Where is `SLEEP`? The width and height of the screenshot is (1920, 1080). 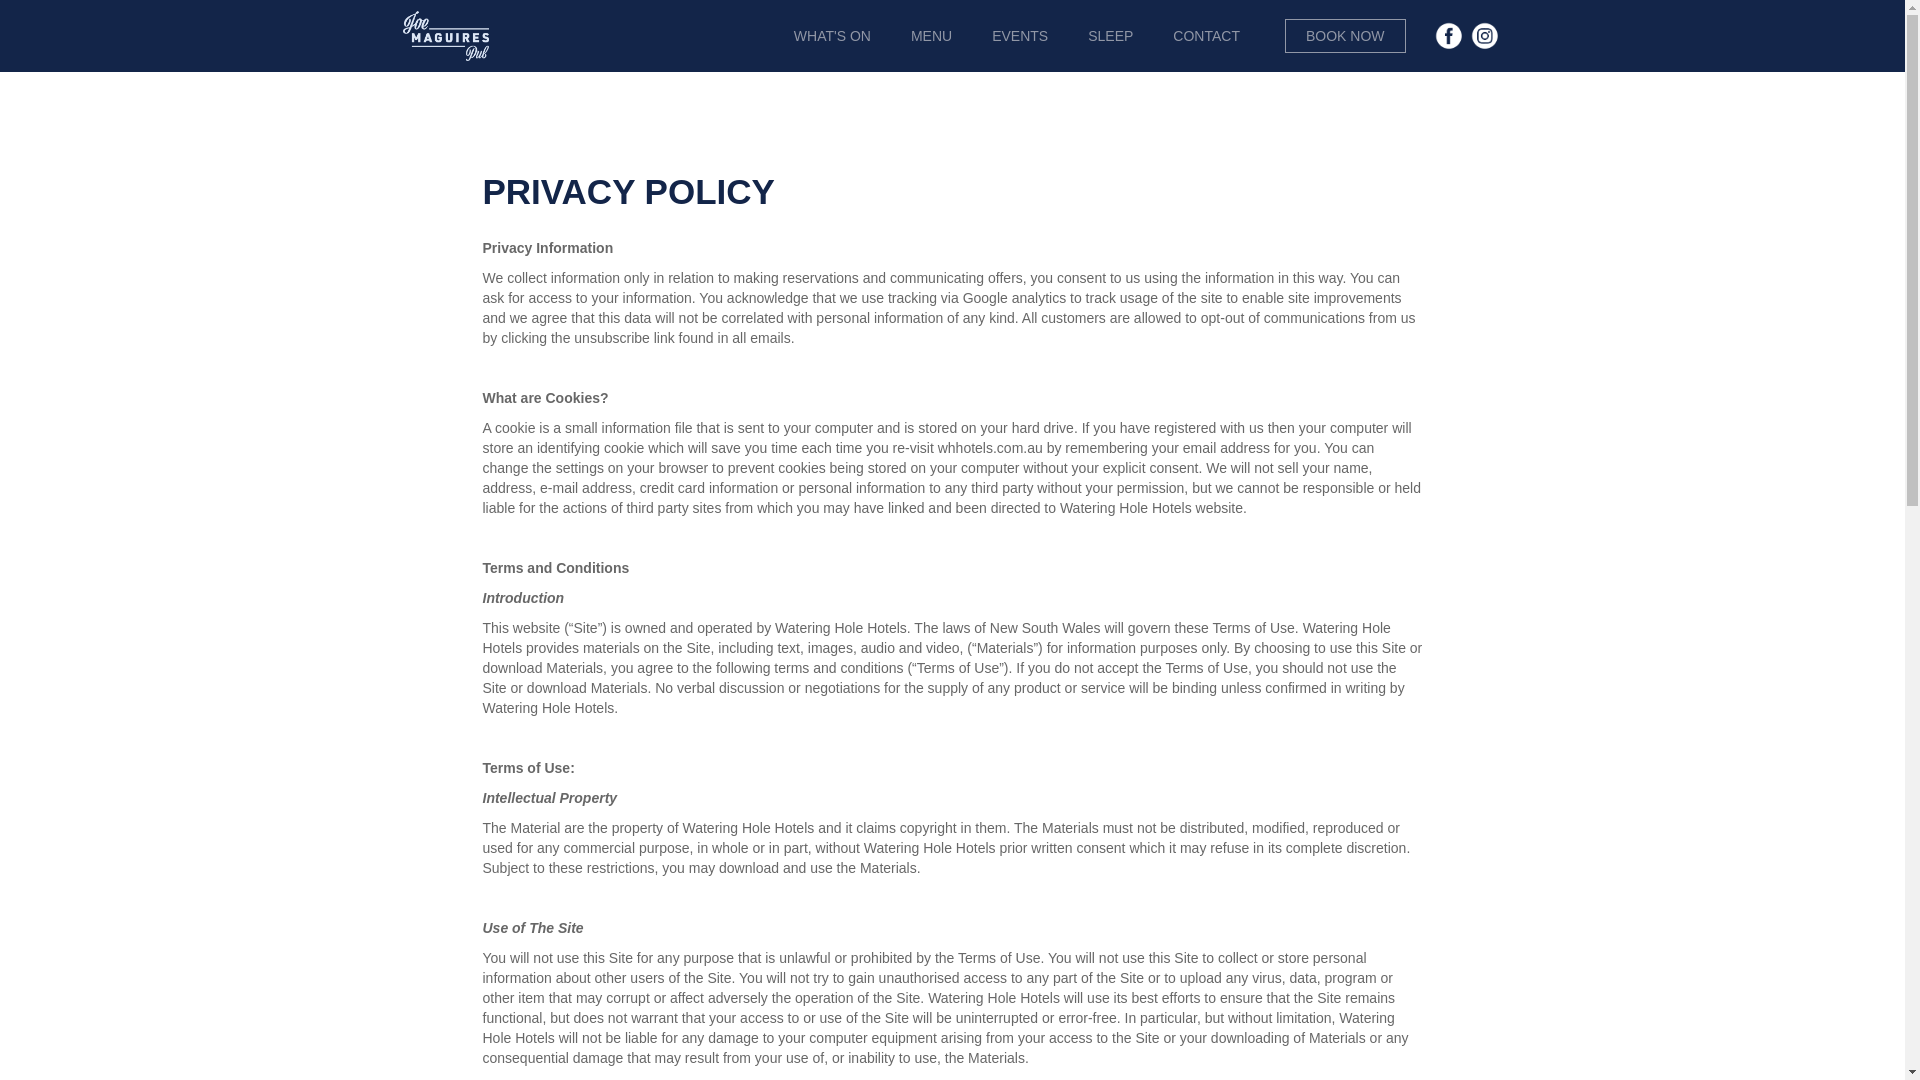
SLEEP is located at coordinates (1110, 36).